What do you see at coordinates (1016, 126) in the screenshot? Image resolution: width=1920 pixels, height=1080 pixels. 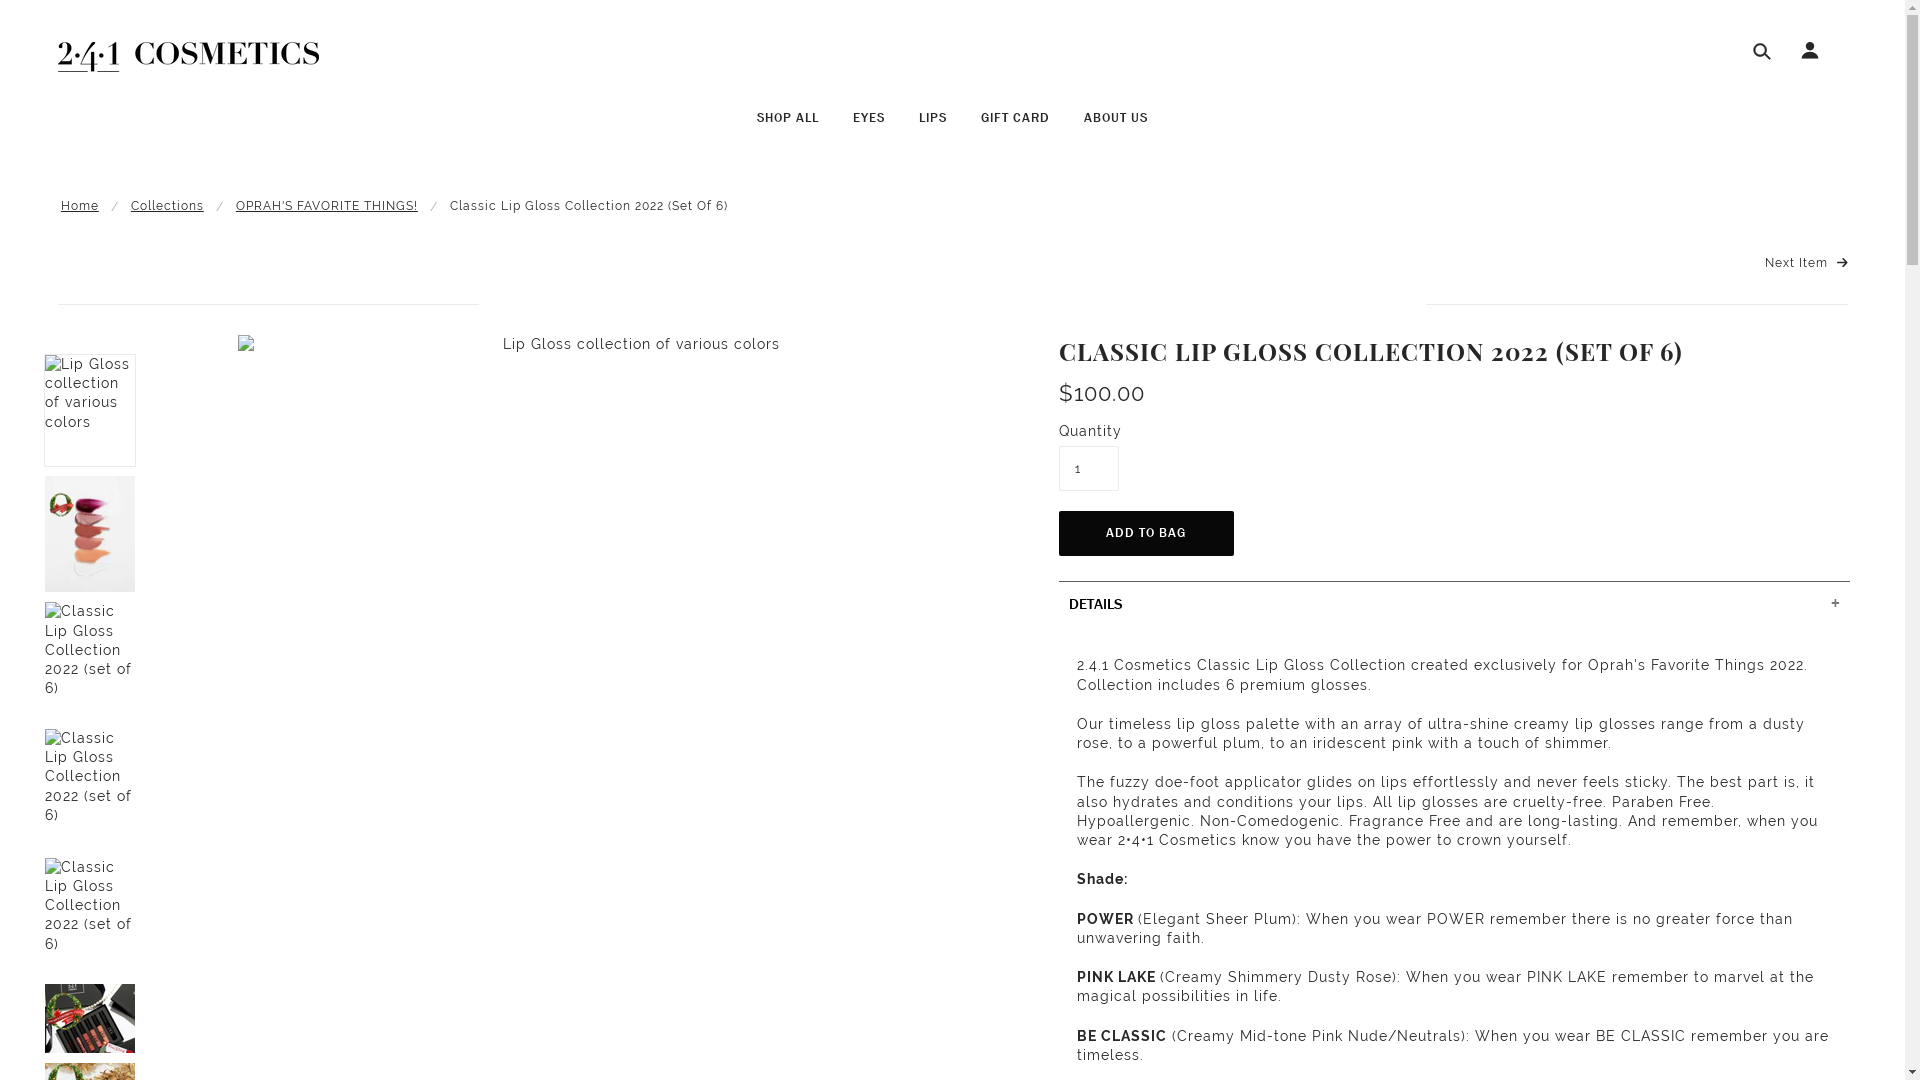 I see `GIFT CARD` at bounding box center [1016, 126].